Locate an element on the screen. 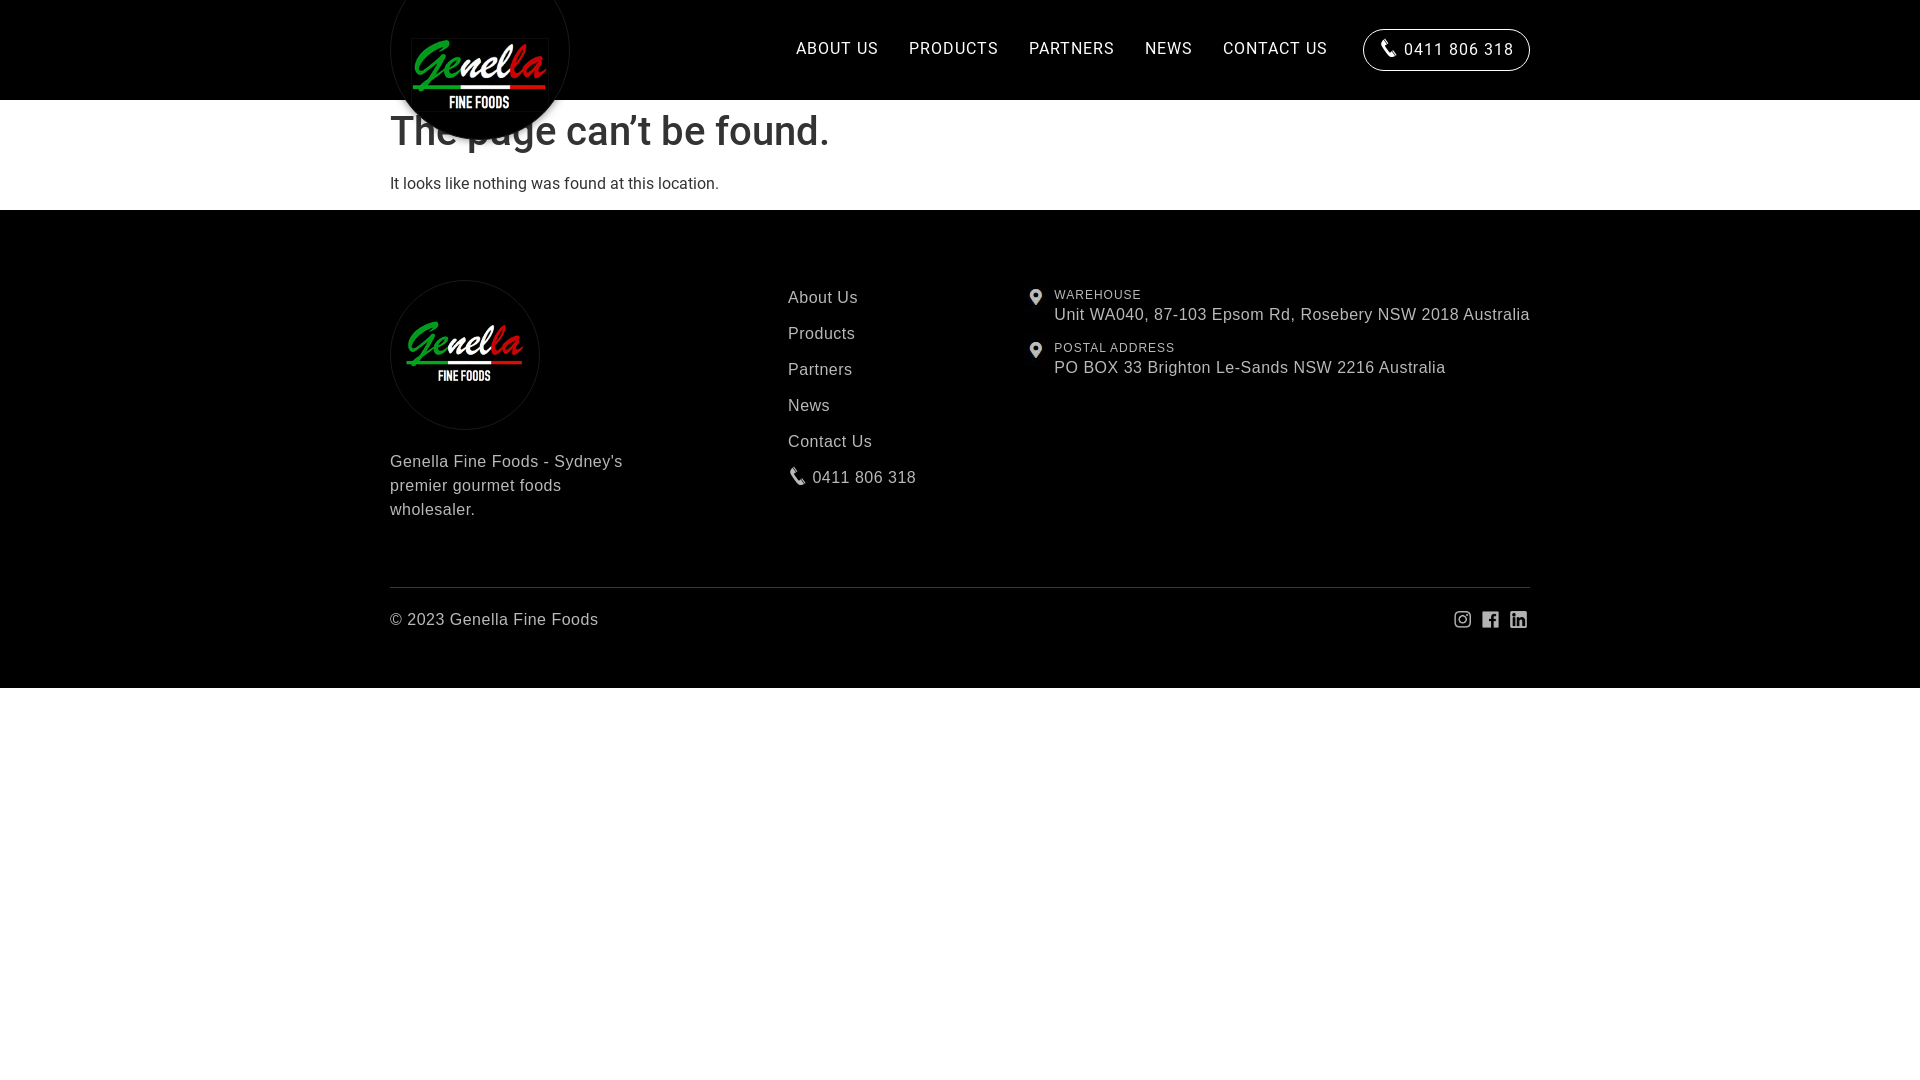 This screenshot has height=1080, width=1920. Contact Us is located at coordinates (852, 442).